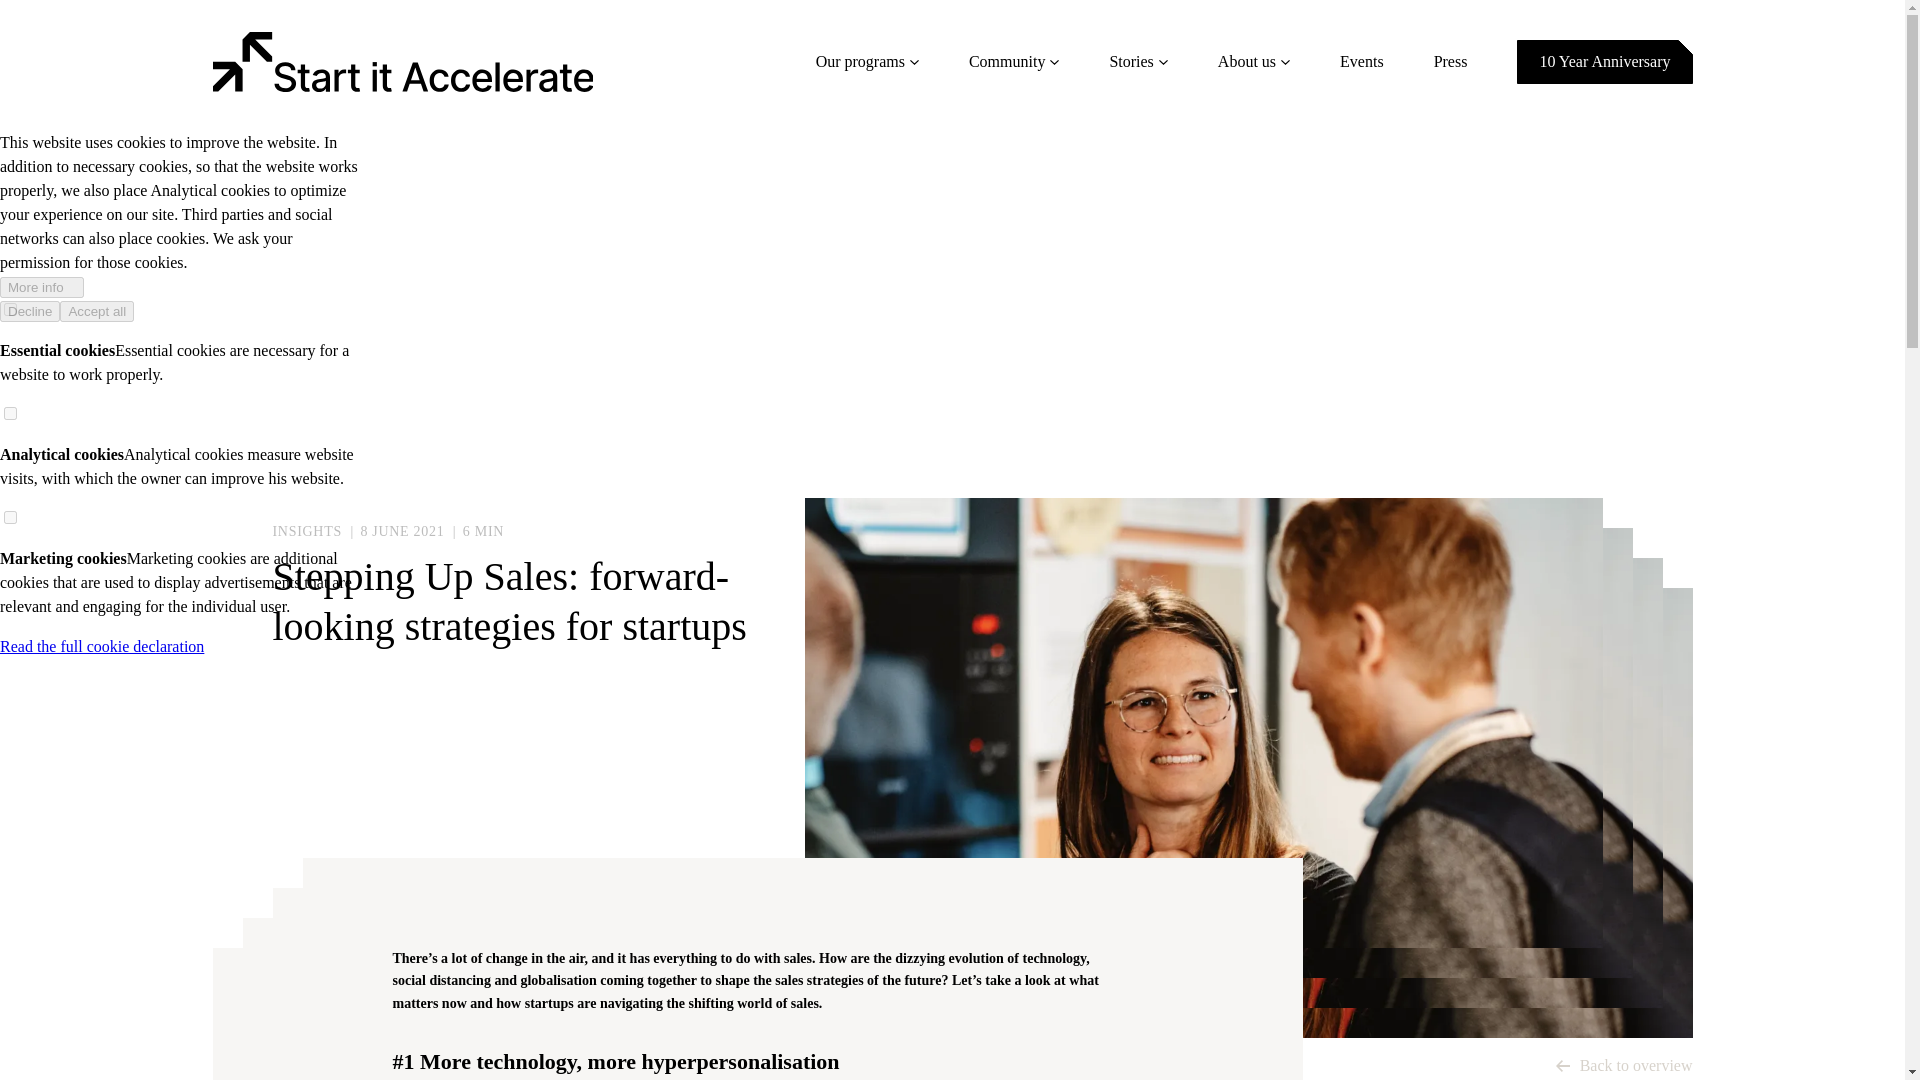 This screenshot has height=1080, width=1920. What do you see at coordinates (1604, 62) in the screenshot?
I see `10 Year Anniversary` at bounding box center [1604, 62].